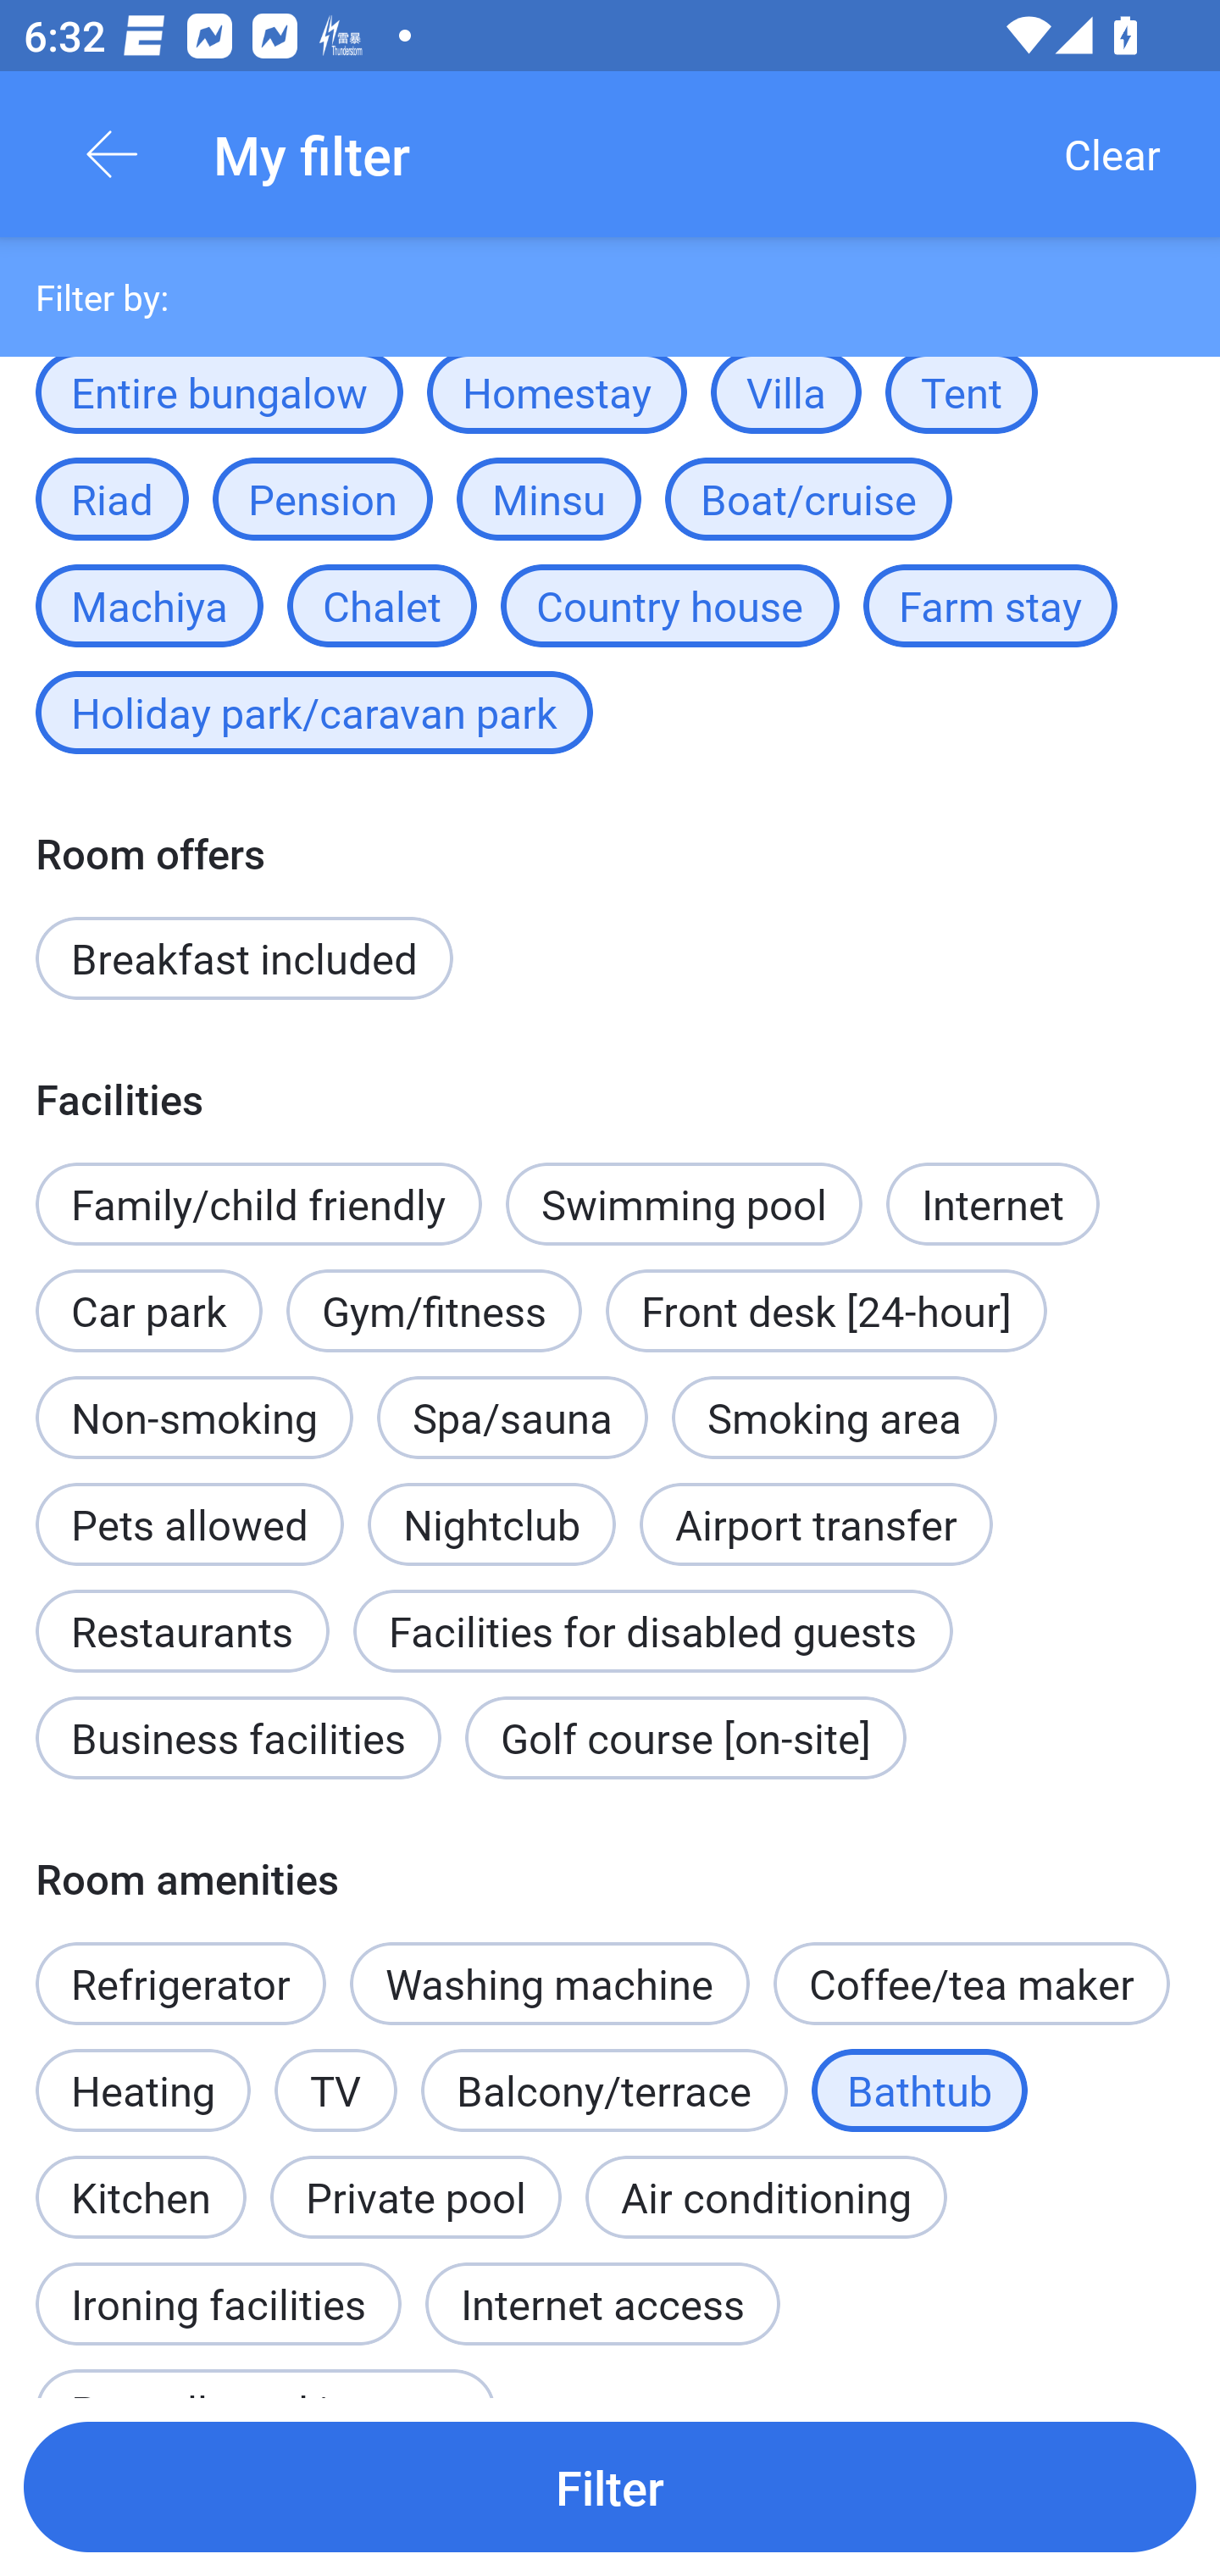 Image resolution: width=1220 pixels, height=2576 pixels. Describe the element at coordinates (244, 958) in the screenshot. I see `Breakfast included` at that location.